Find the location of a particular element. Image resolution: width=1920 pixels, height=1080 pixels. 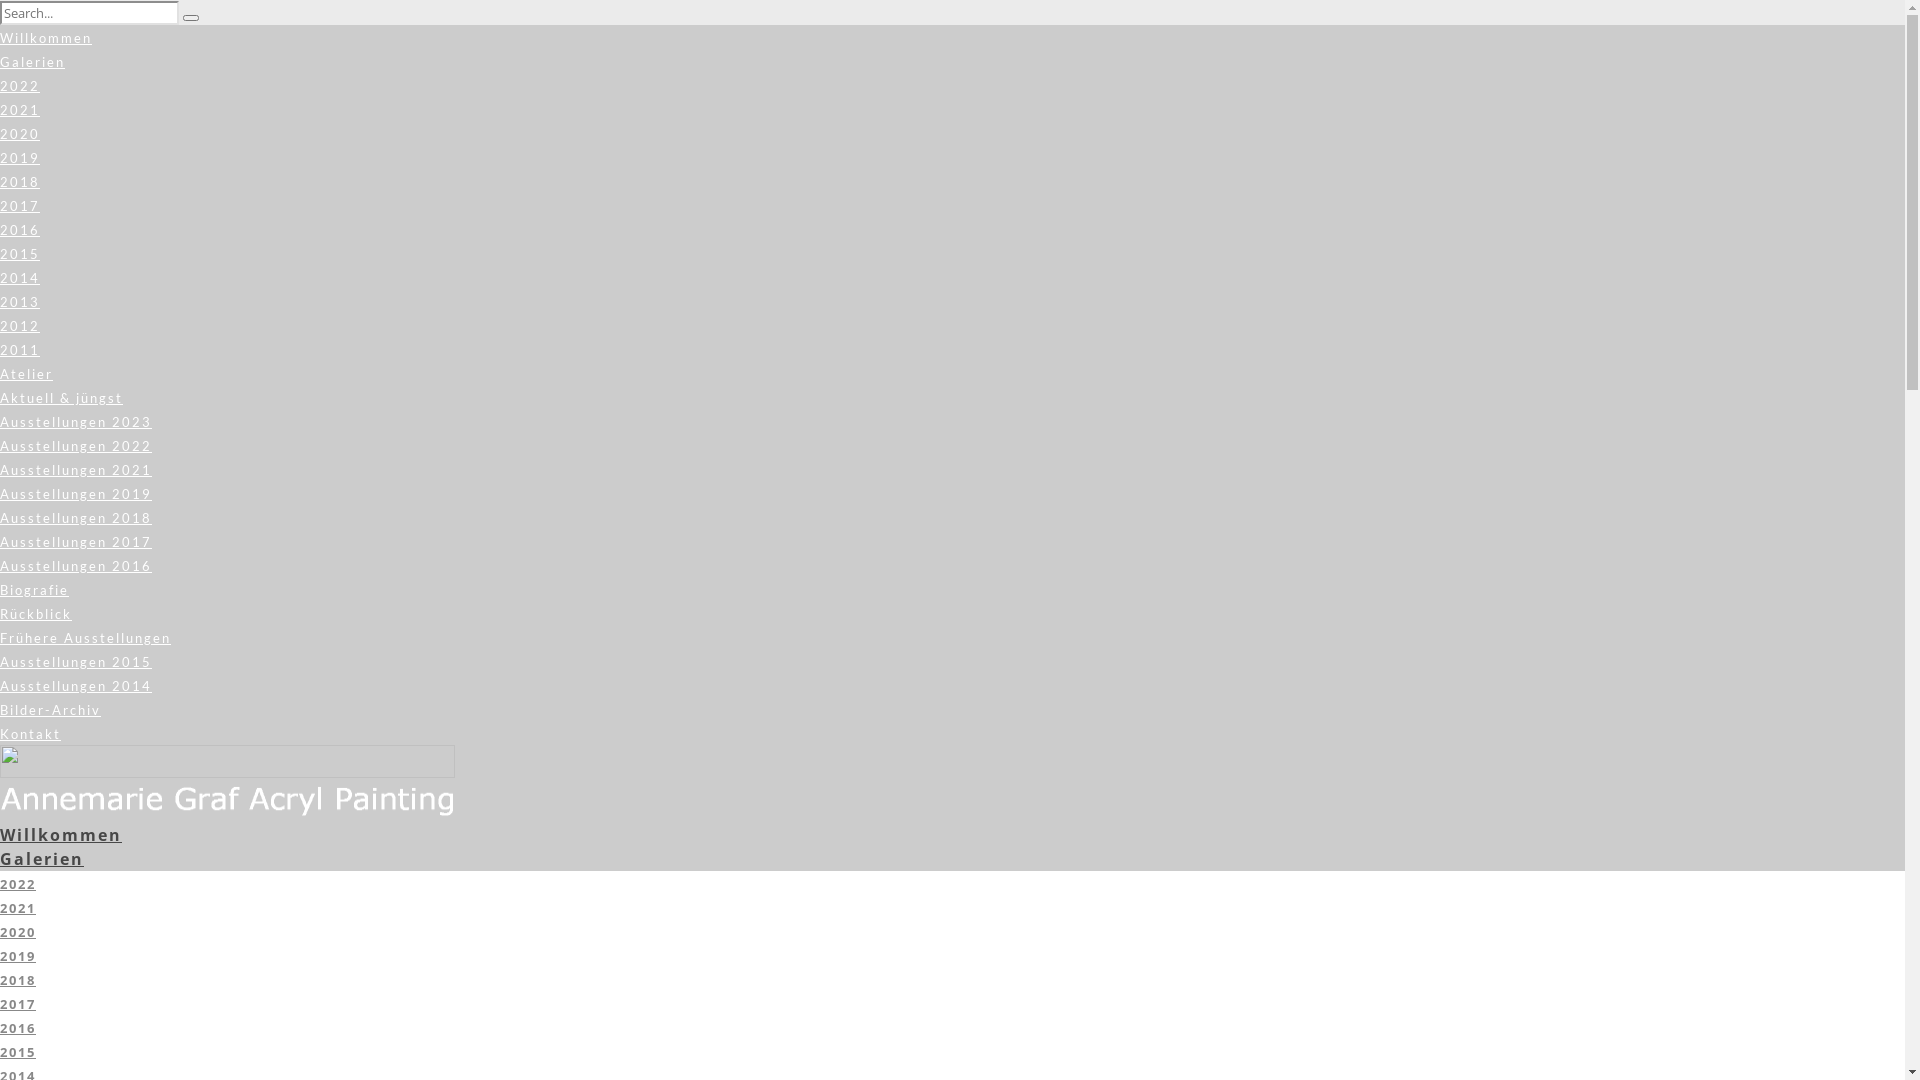

2022 is located at coordinates (18, 884).